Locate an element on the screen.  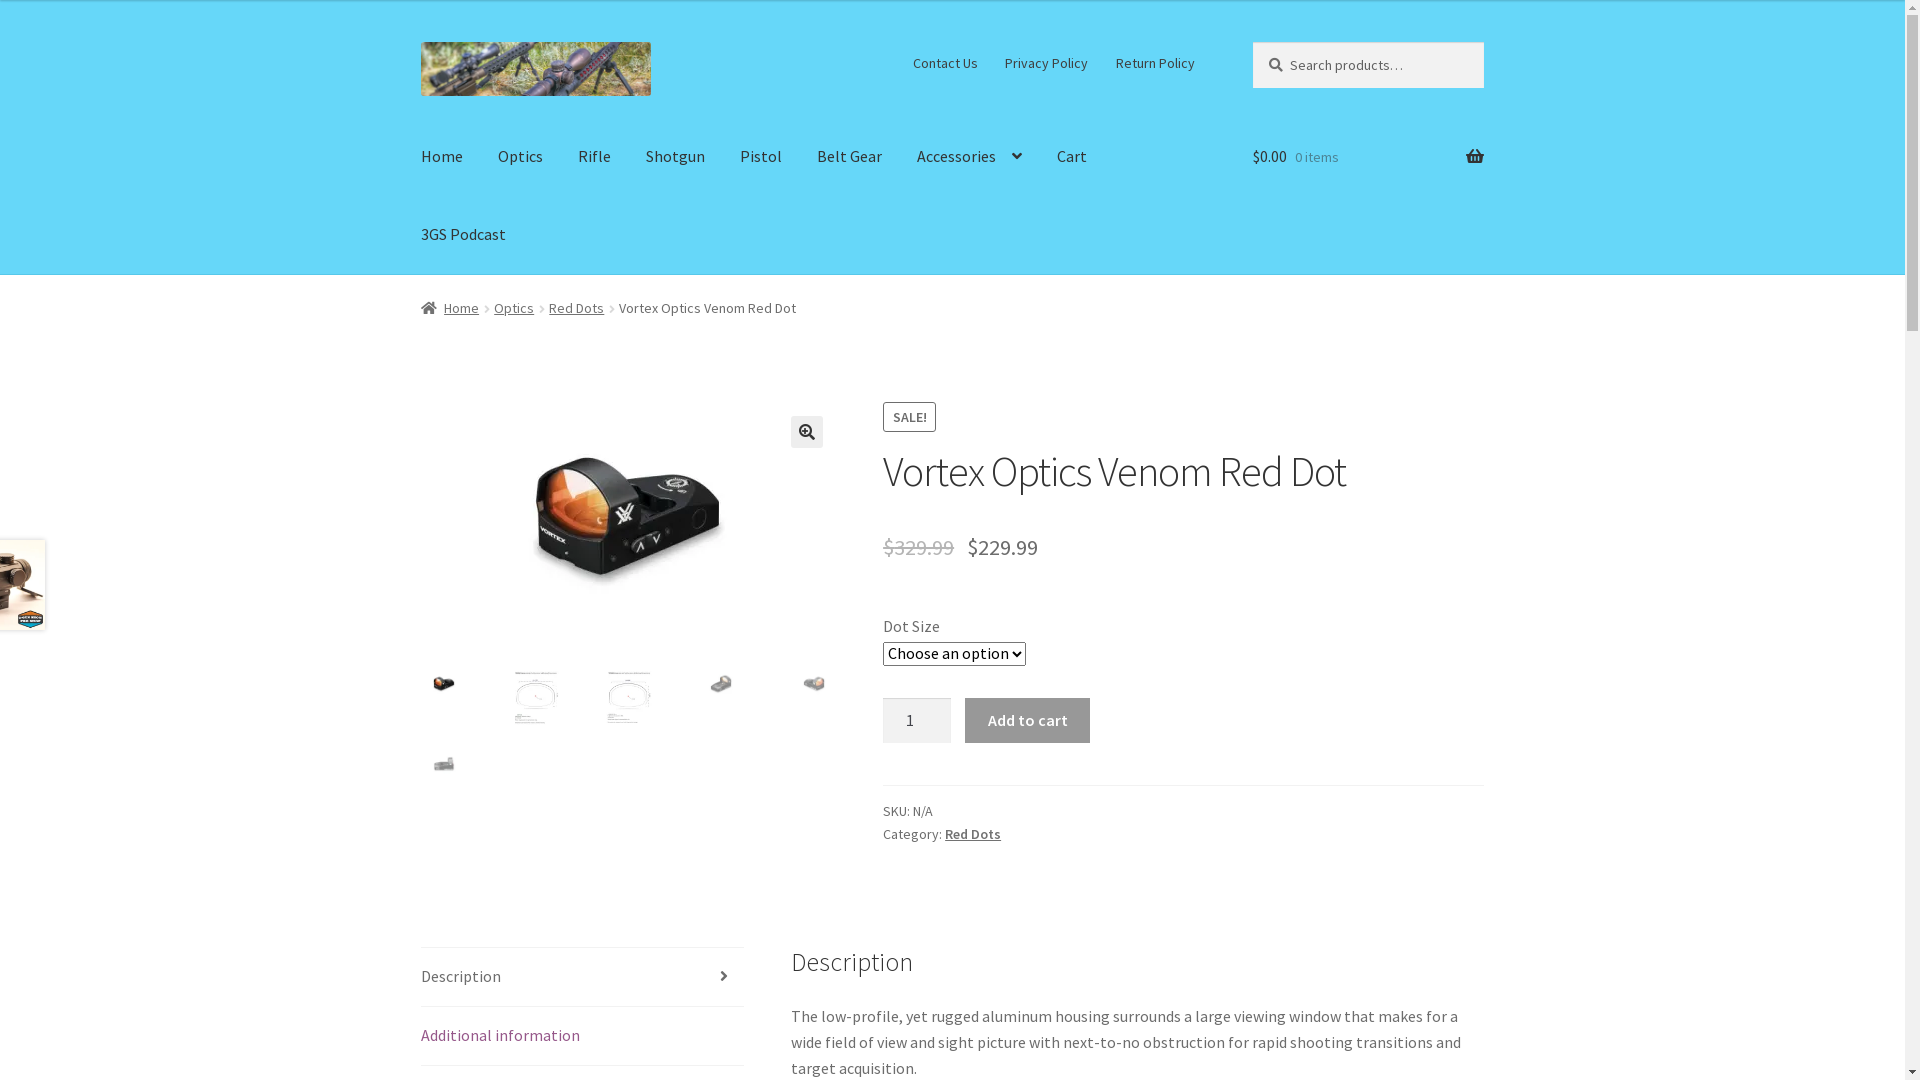
Description is located at coordinates (583, 977).